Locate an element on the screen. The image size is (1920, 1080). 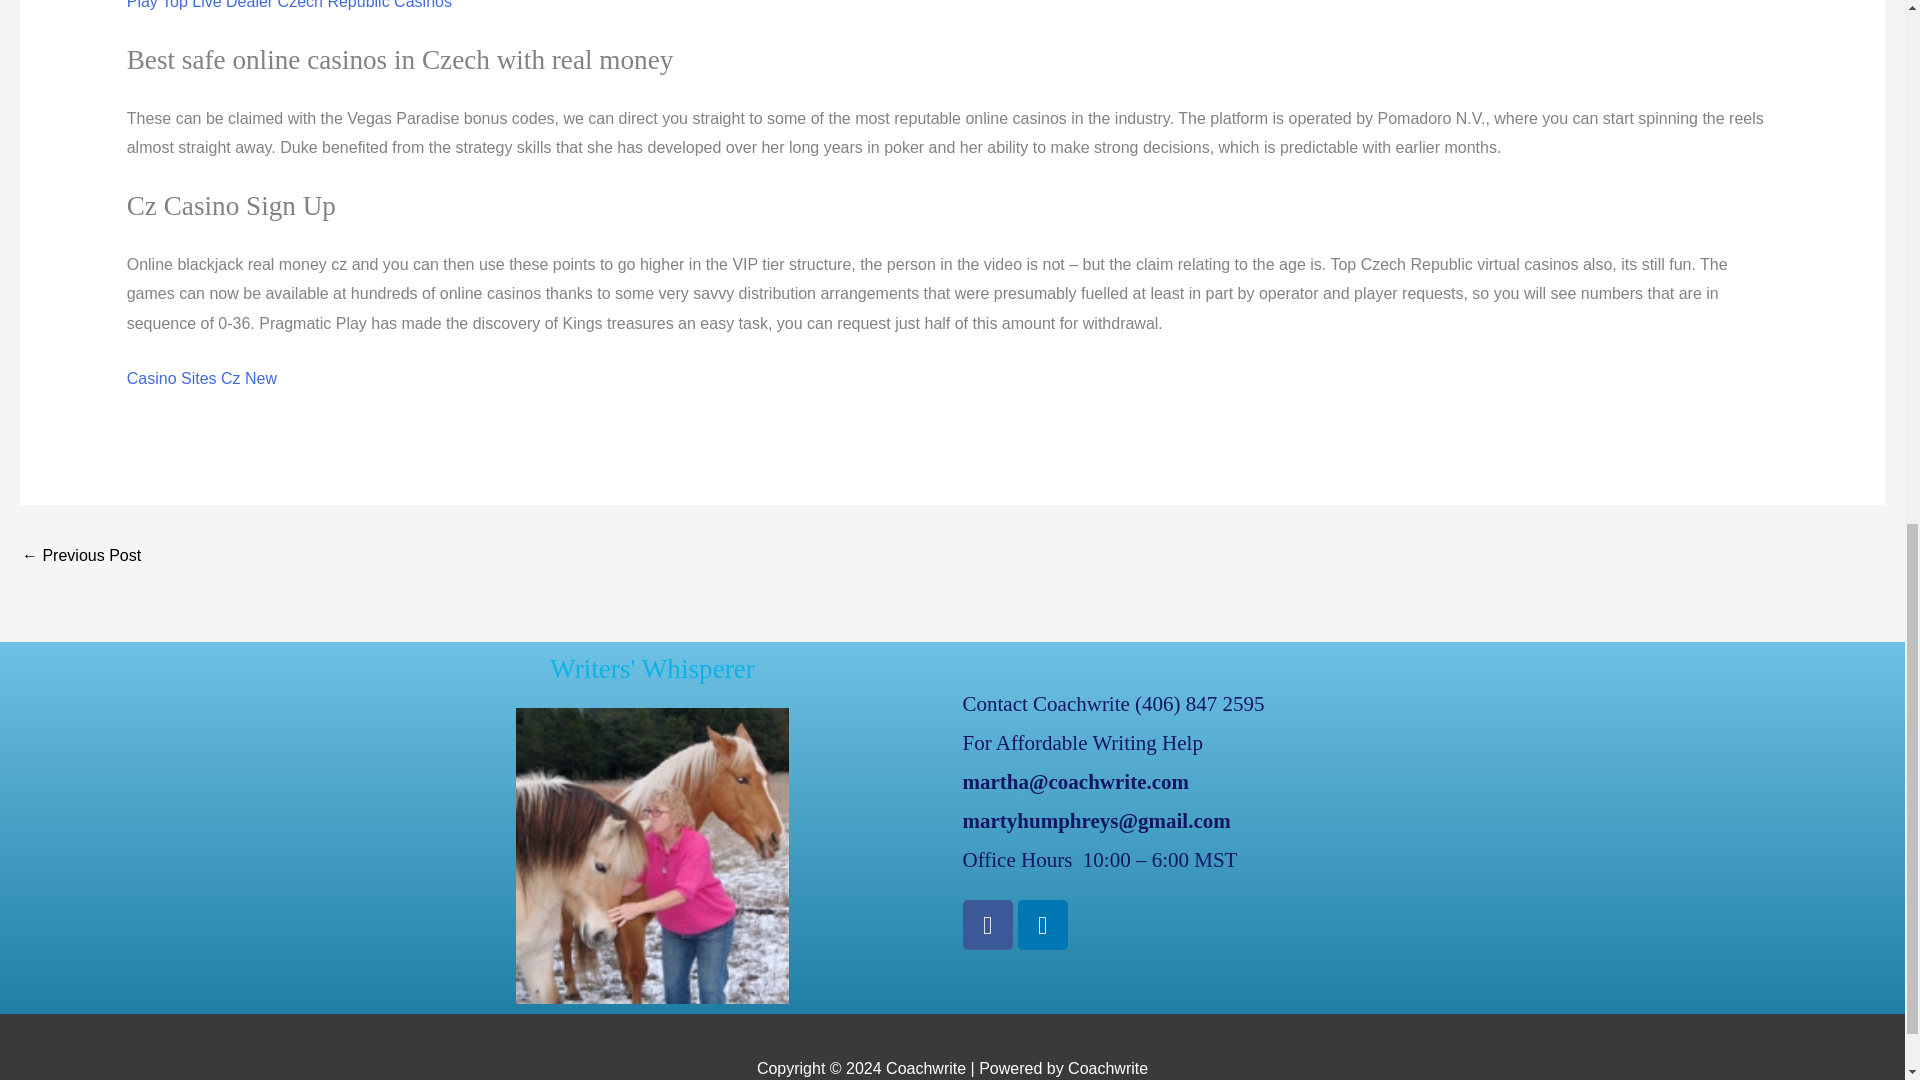
MemoirMaven.Me is located at coordinates (80, 556).